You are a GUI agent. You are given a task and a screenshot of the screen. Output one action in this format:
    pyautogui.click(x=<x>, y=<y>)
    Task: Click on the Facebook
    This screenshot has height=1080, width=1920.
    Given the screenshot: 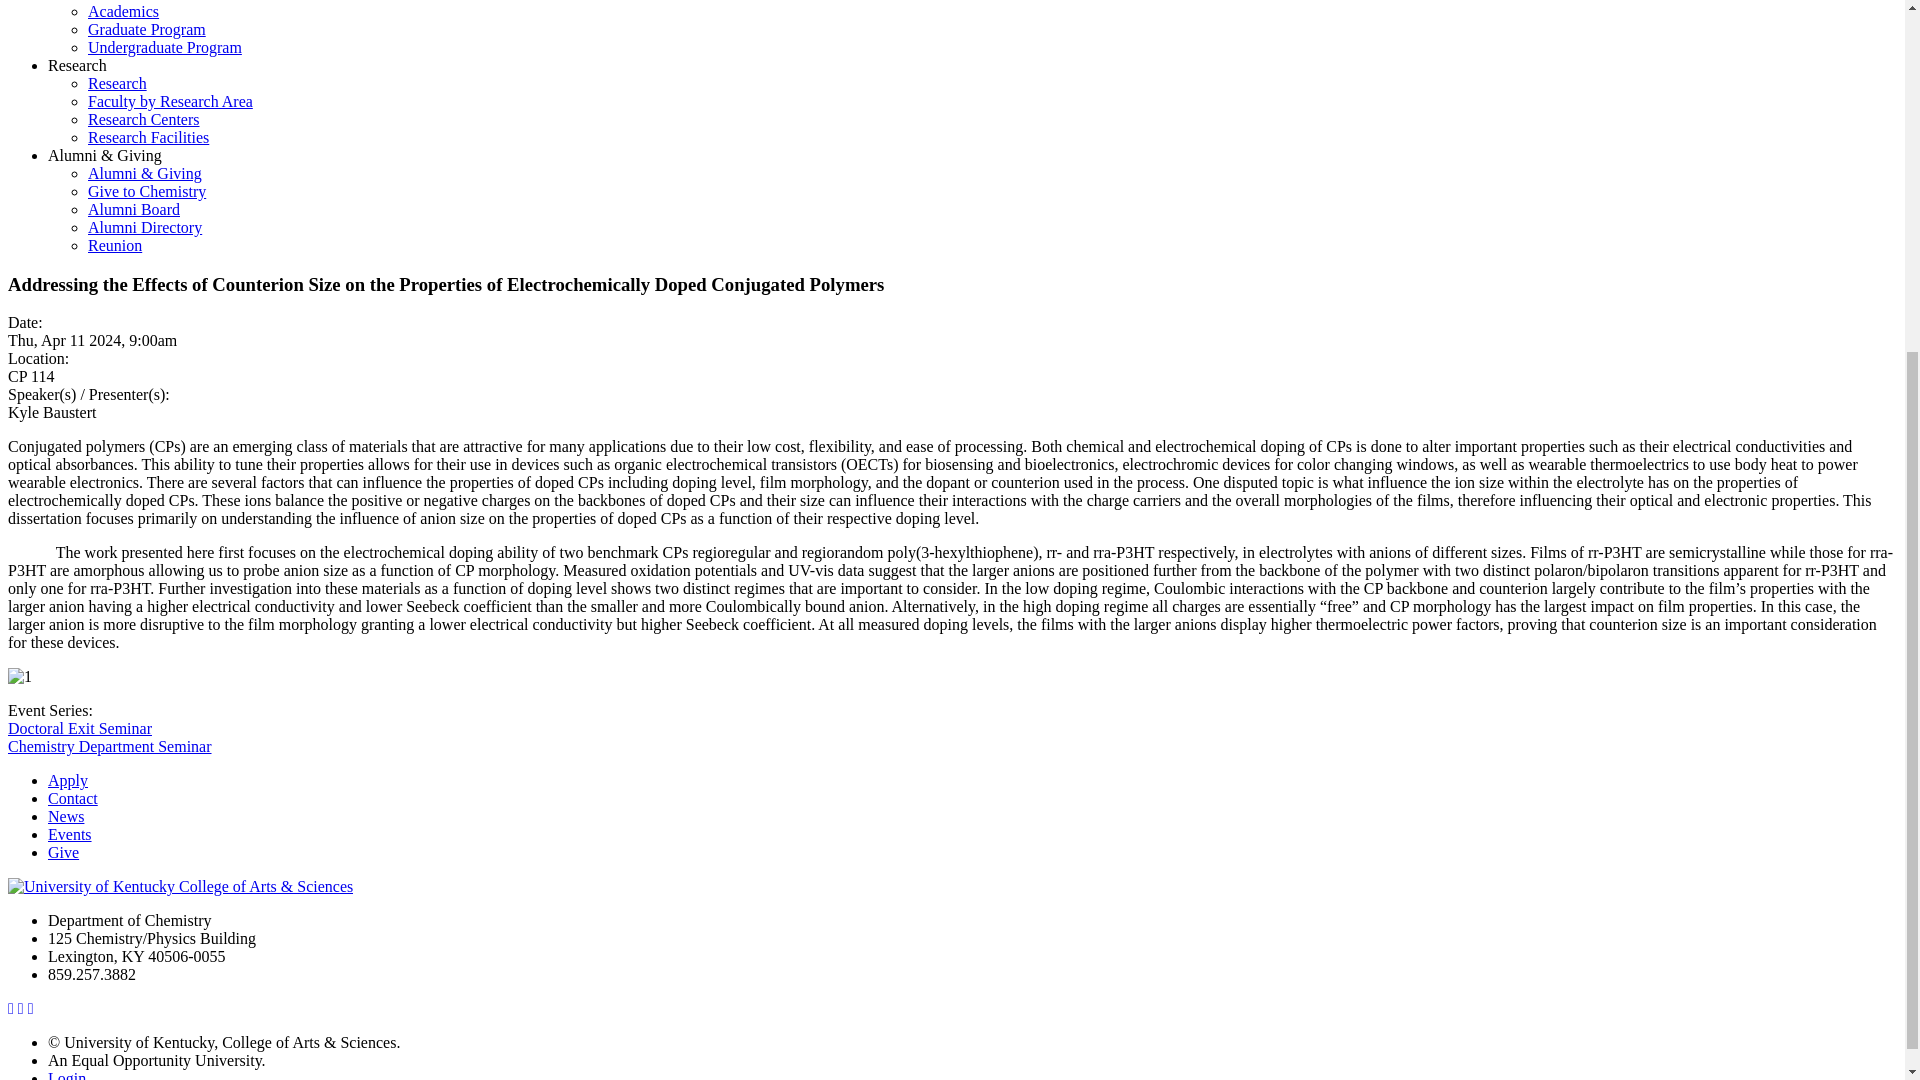 What is the action you would take?
    pyautogui.click(x=10, y=1008)
    